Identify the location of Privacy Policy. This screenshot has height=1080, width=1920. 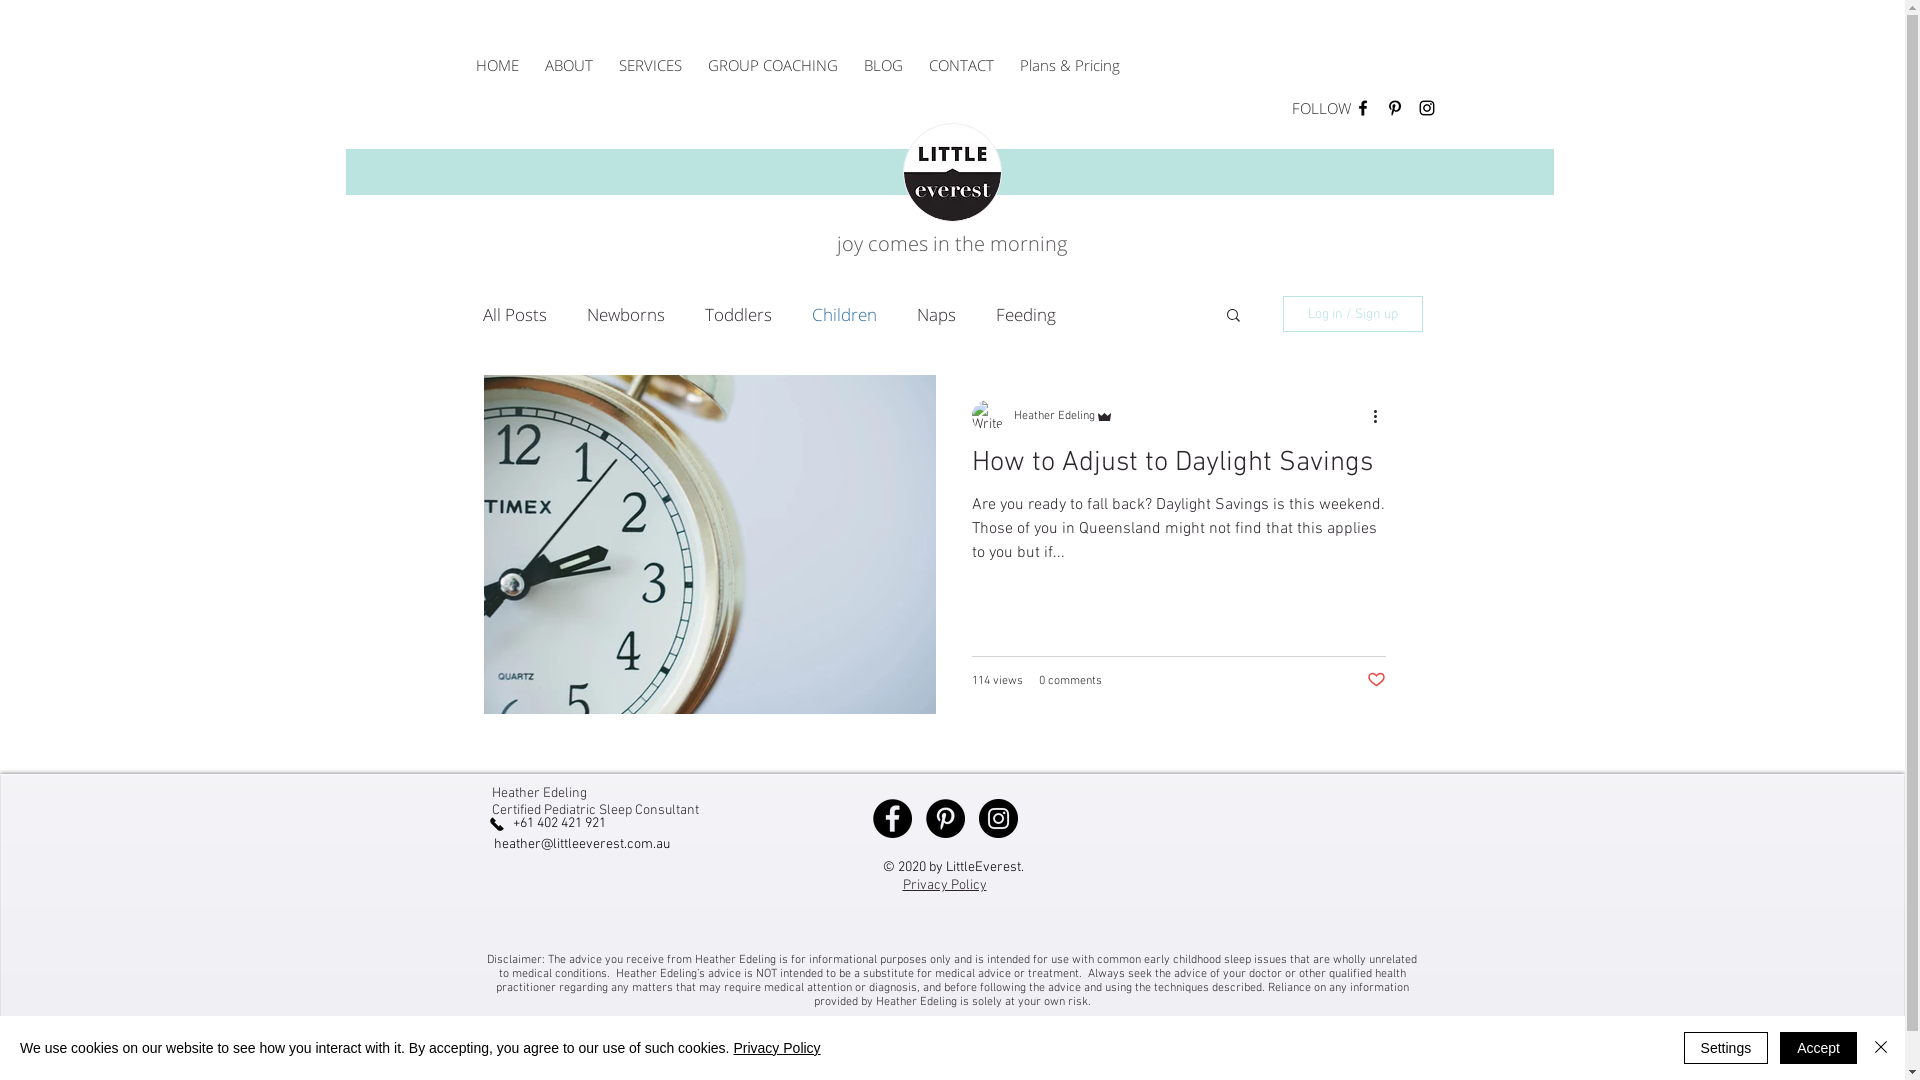
(944, 885).